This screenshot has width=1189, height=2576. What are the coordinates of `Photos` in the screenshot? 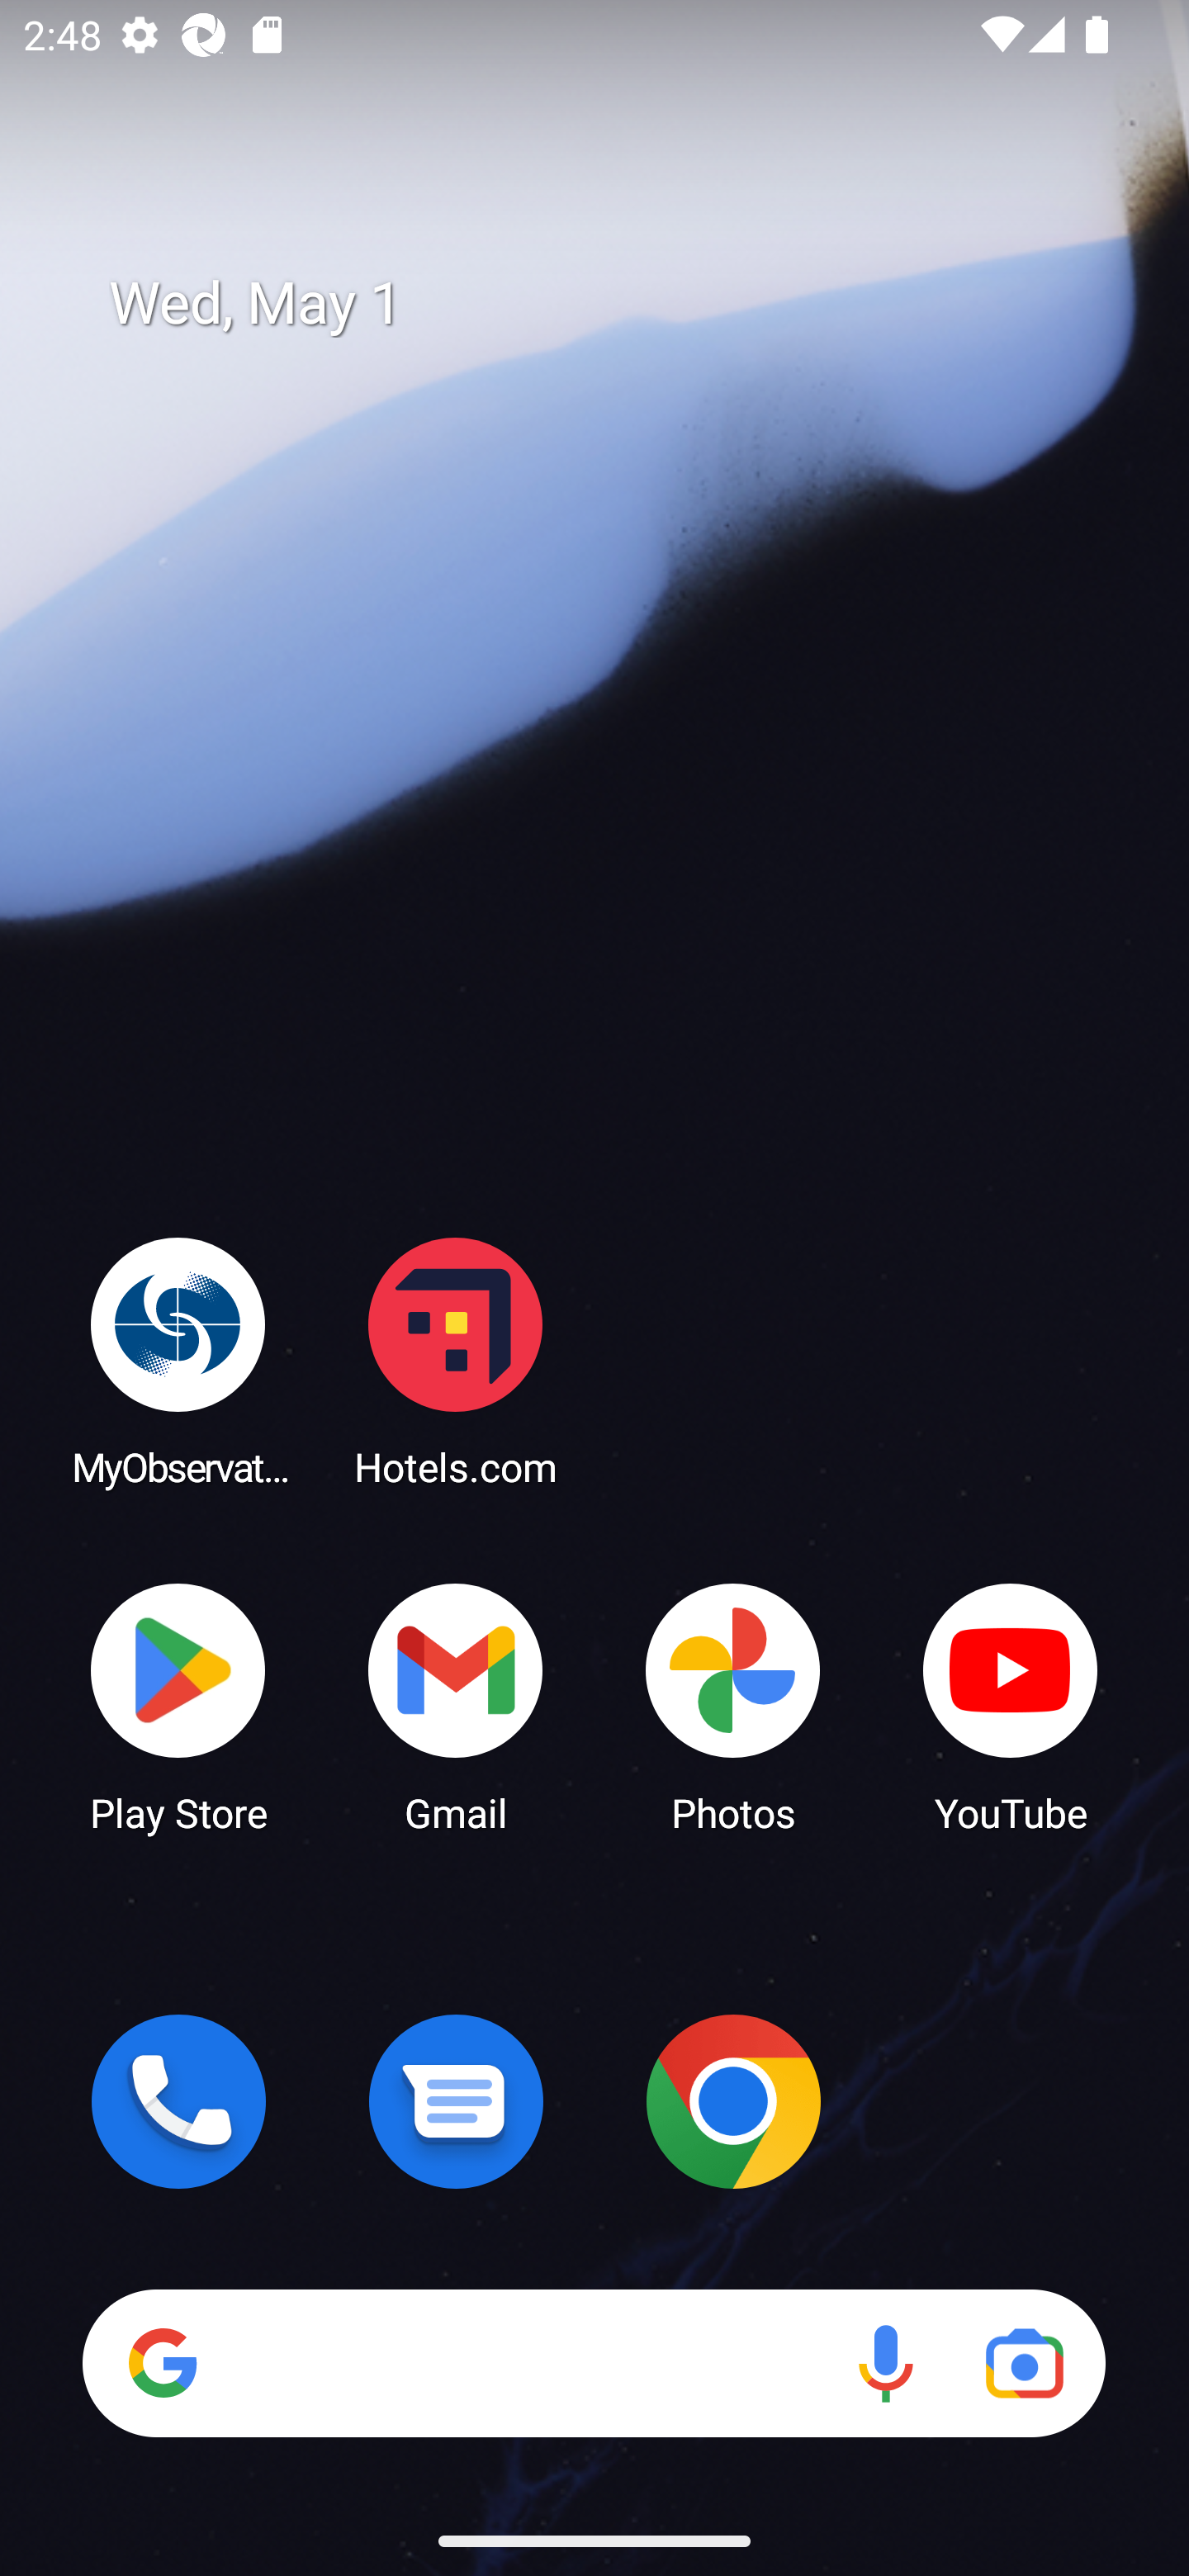 It's located at (733, 1706).